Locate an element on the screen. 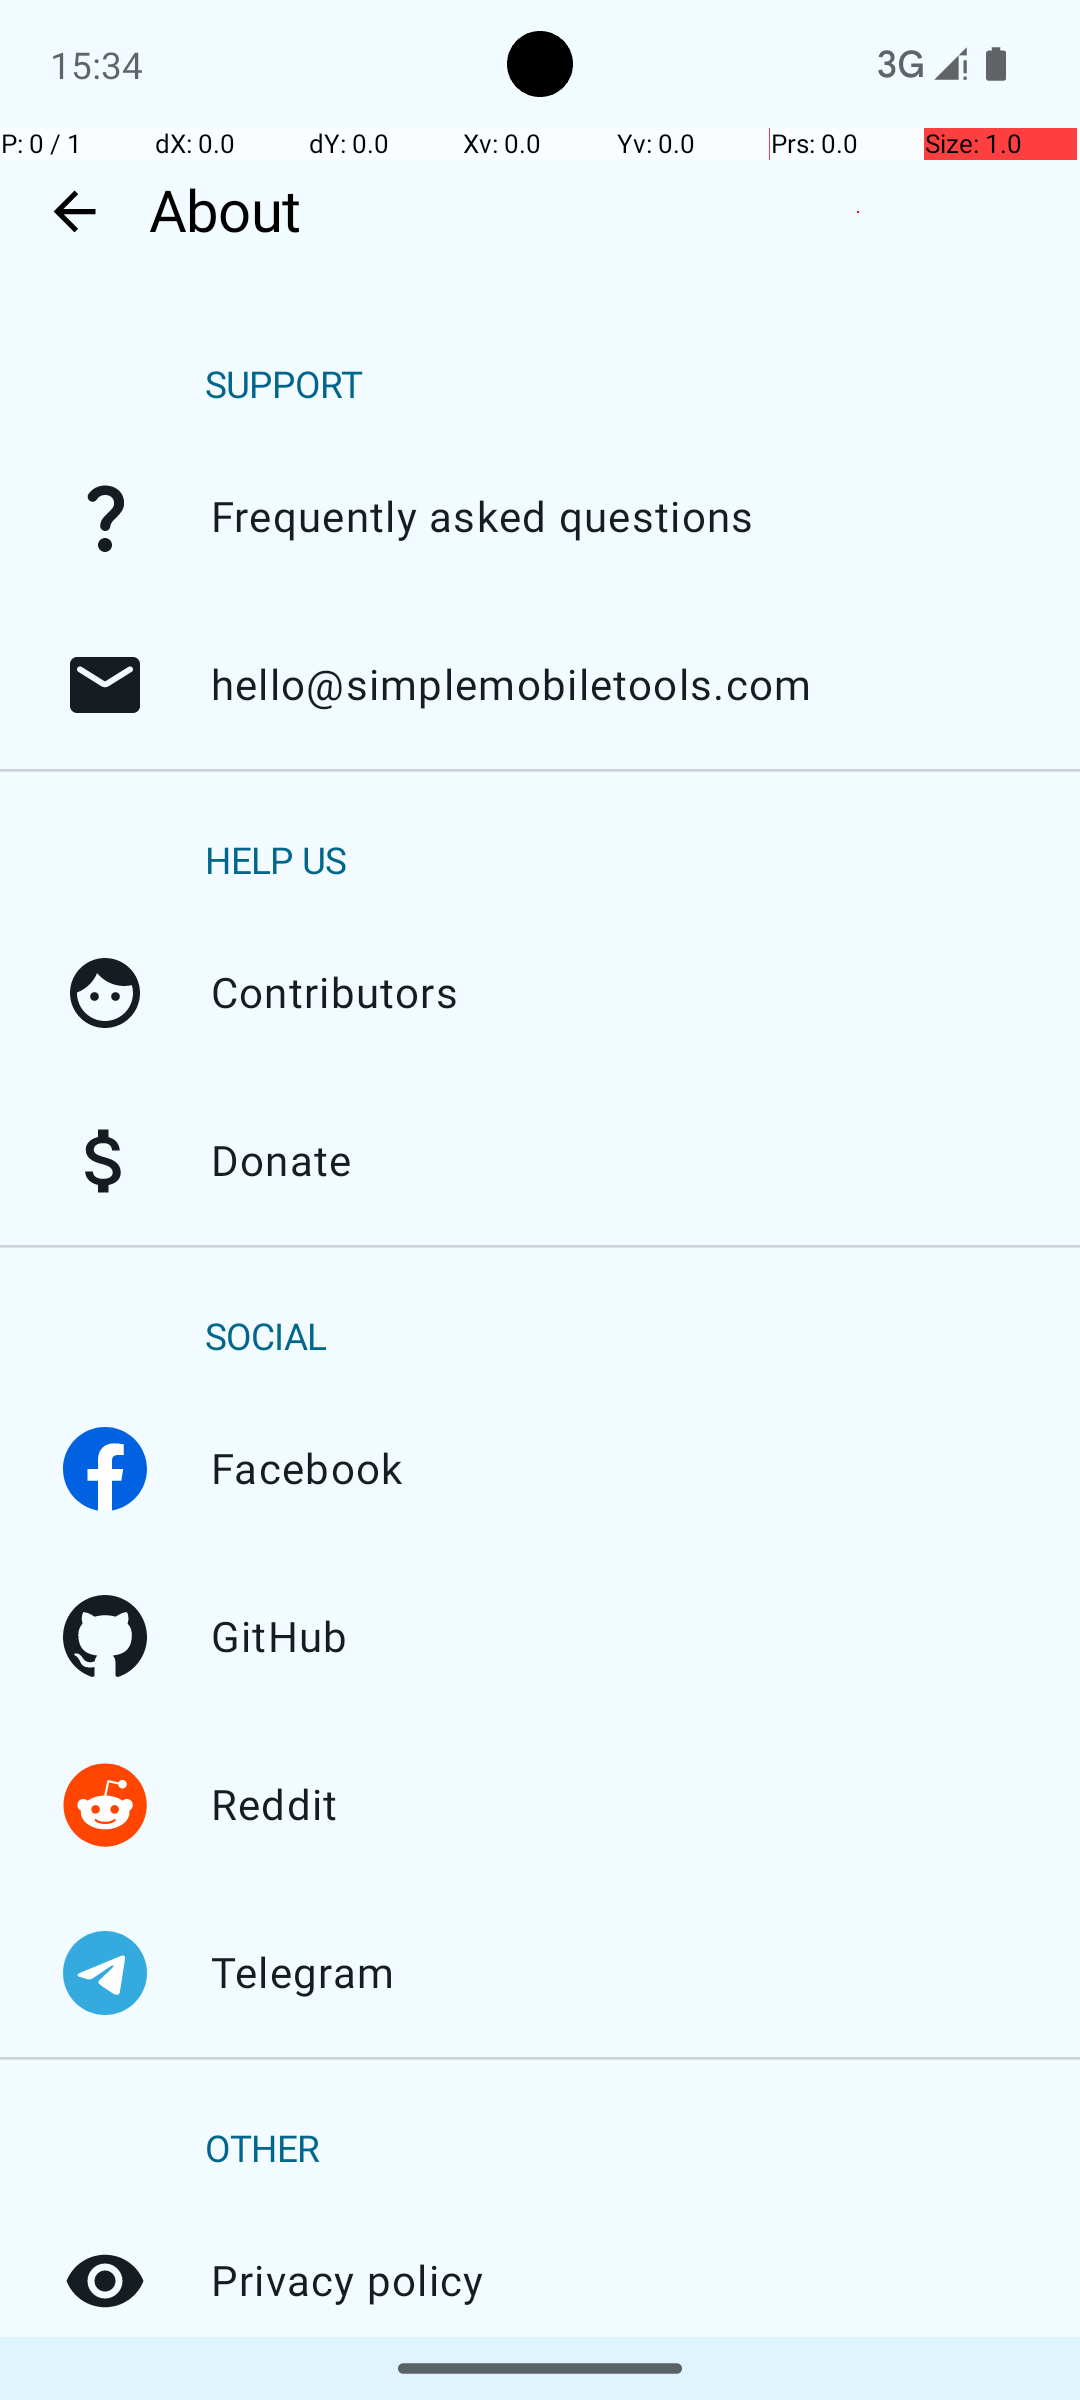 The width and height of the screenshot is (1080, 2400). GitHub is located at coordinates (105, 1637).